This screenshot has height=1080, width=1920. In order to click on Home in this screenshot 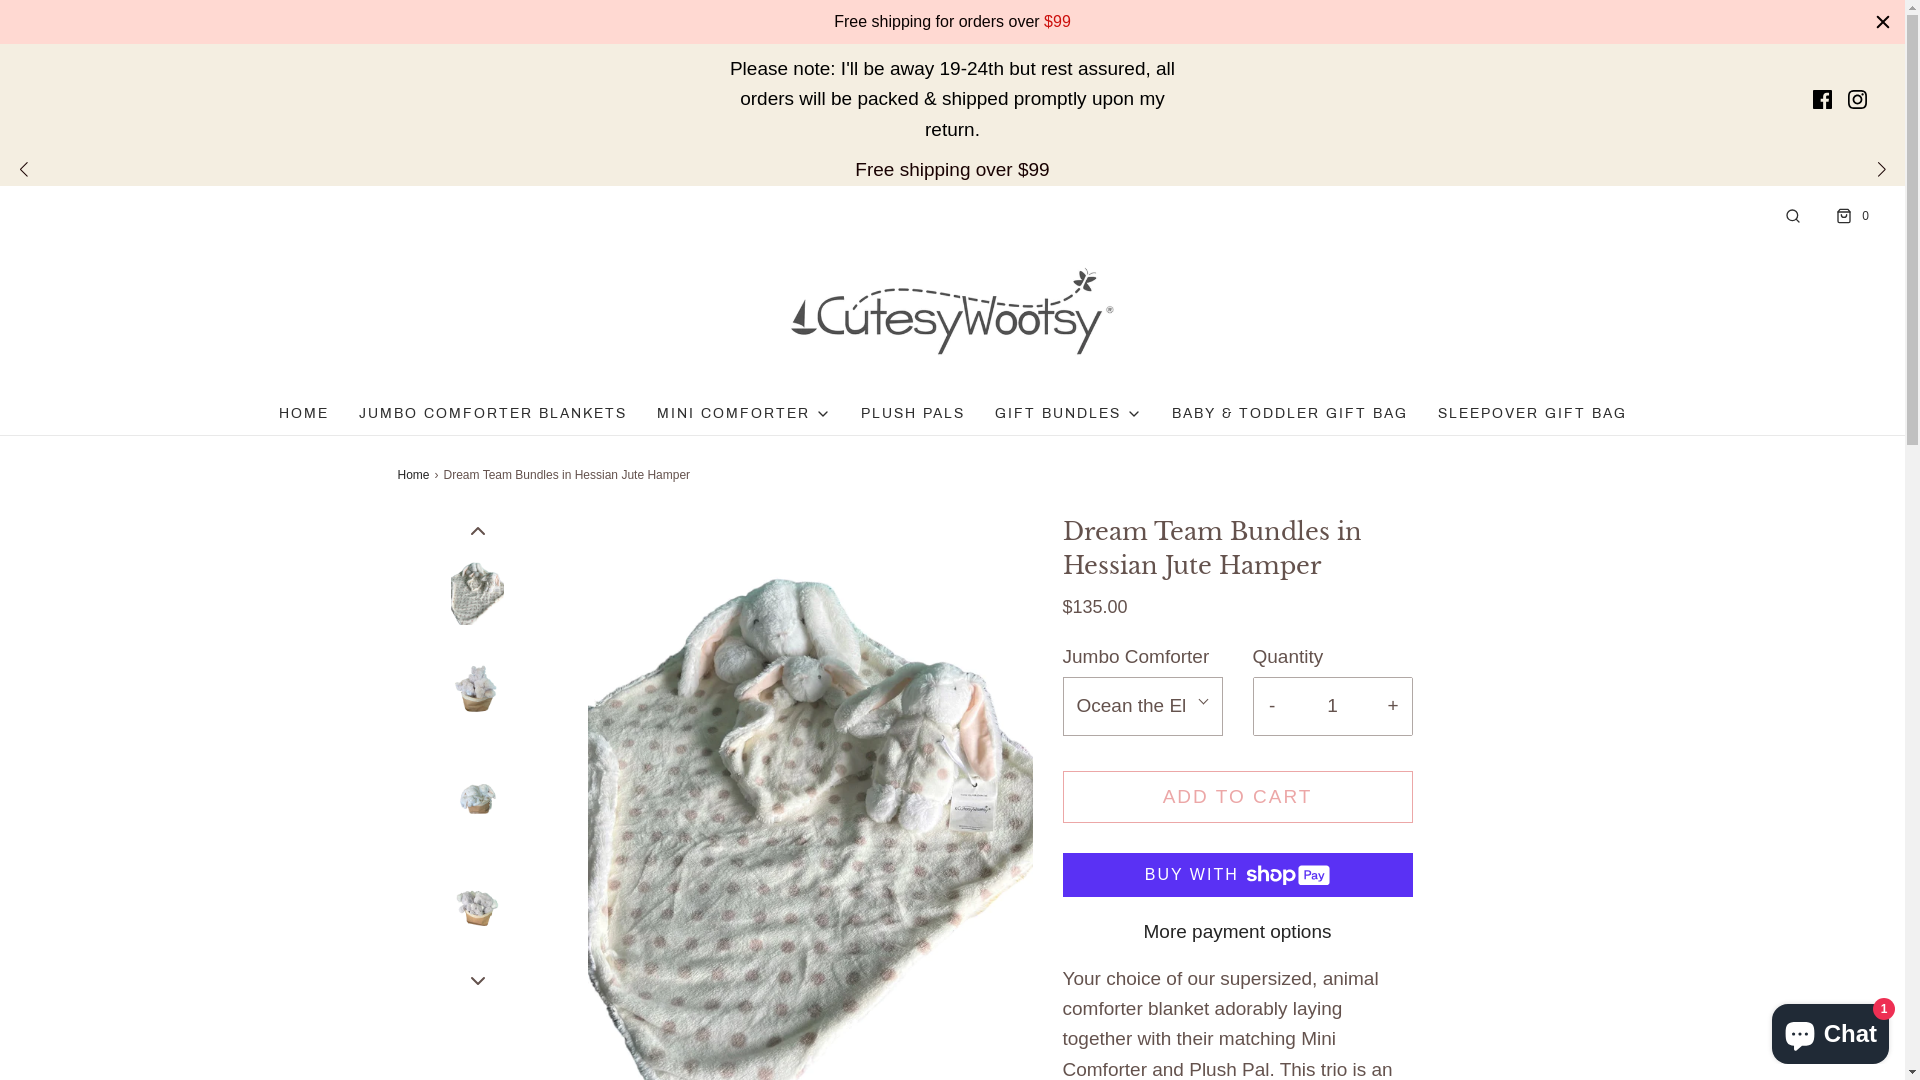, I will do `click(416, 476)`.